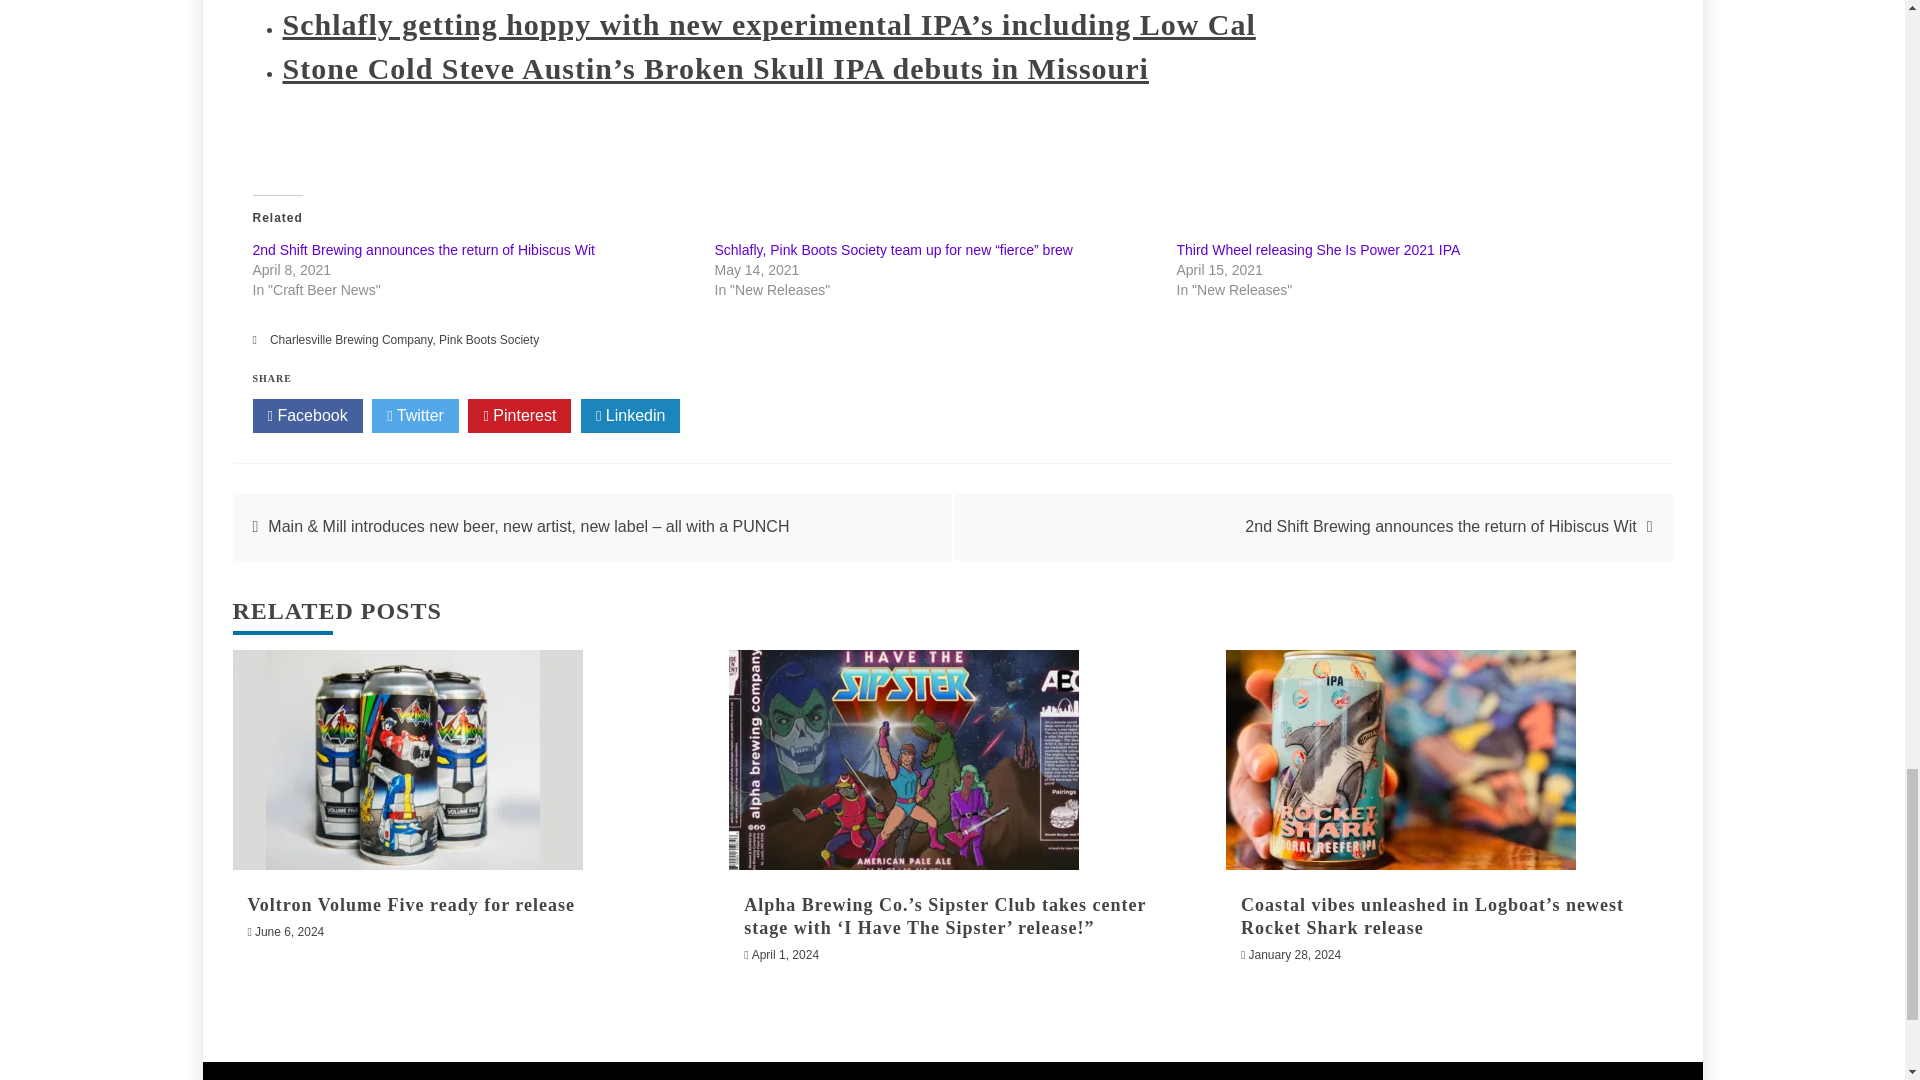 The width and height of the screenshot is (1920, 1080). Describe the element at coordinates (415, 416) in the screenshot. I see `Twitter` at that location.